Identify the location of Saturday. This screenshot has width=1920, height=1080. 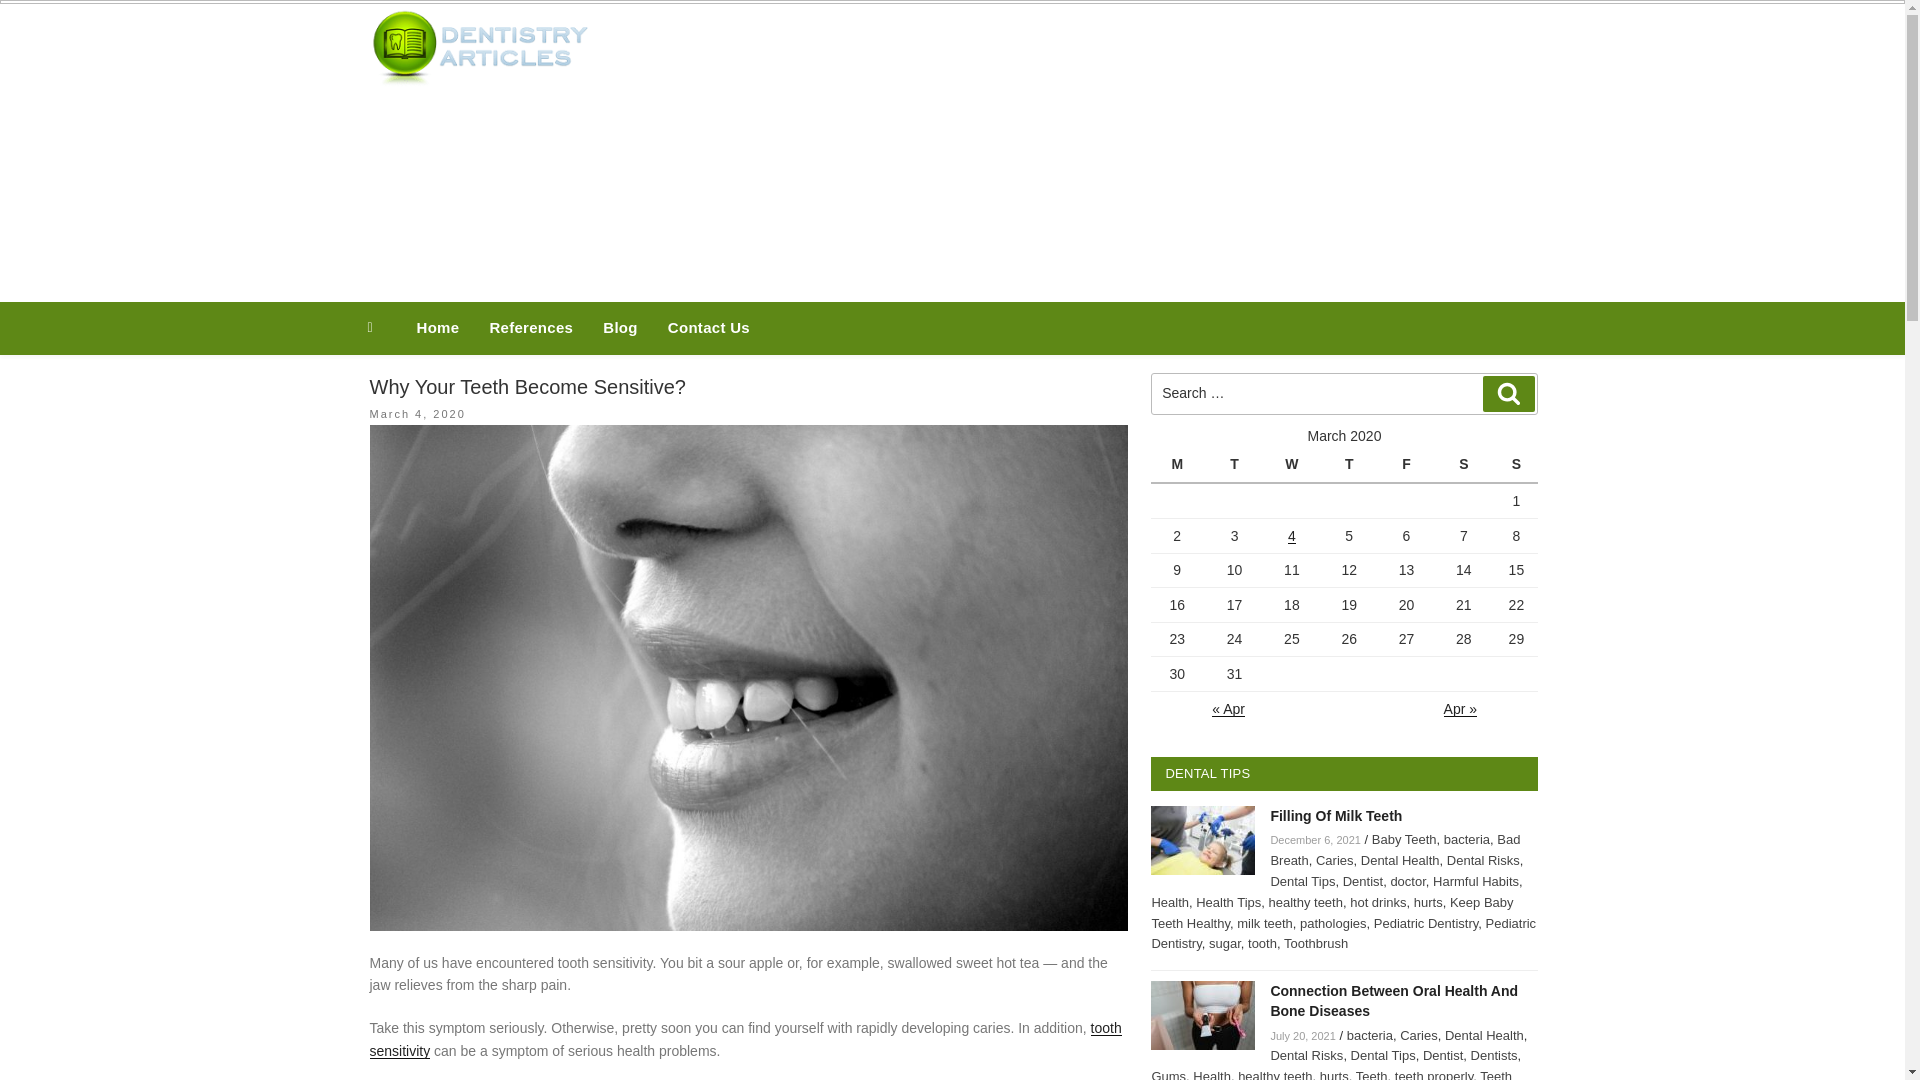
(1466, 464).